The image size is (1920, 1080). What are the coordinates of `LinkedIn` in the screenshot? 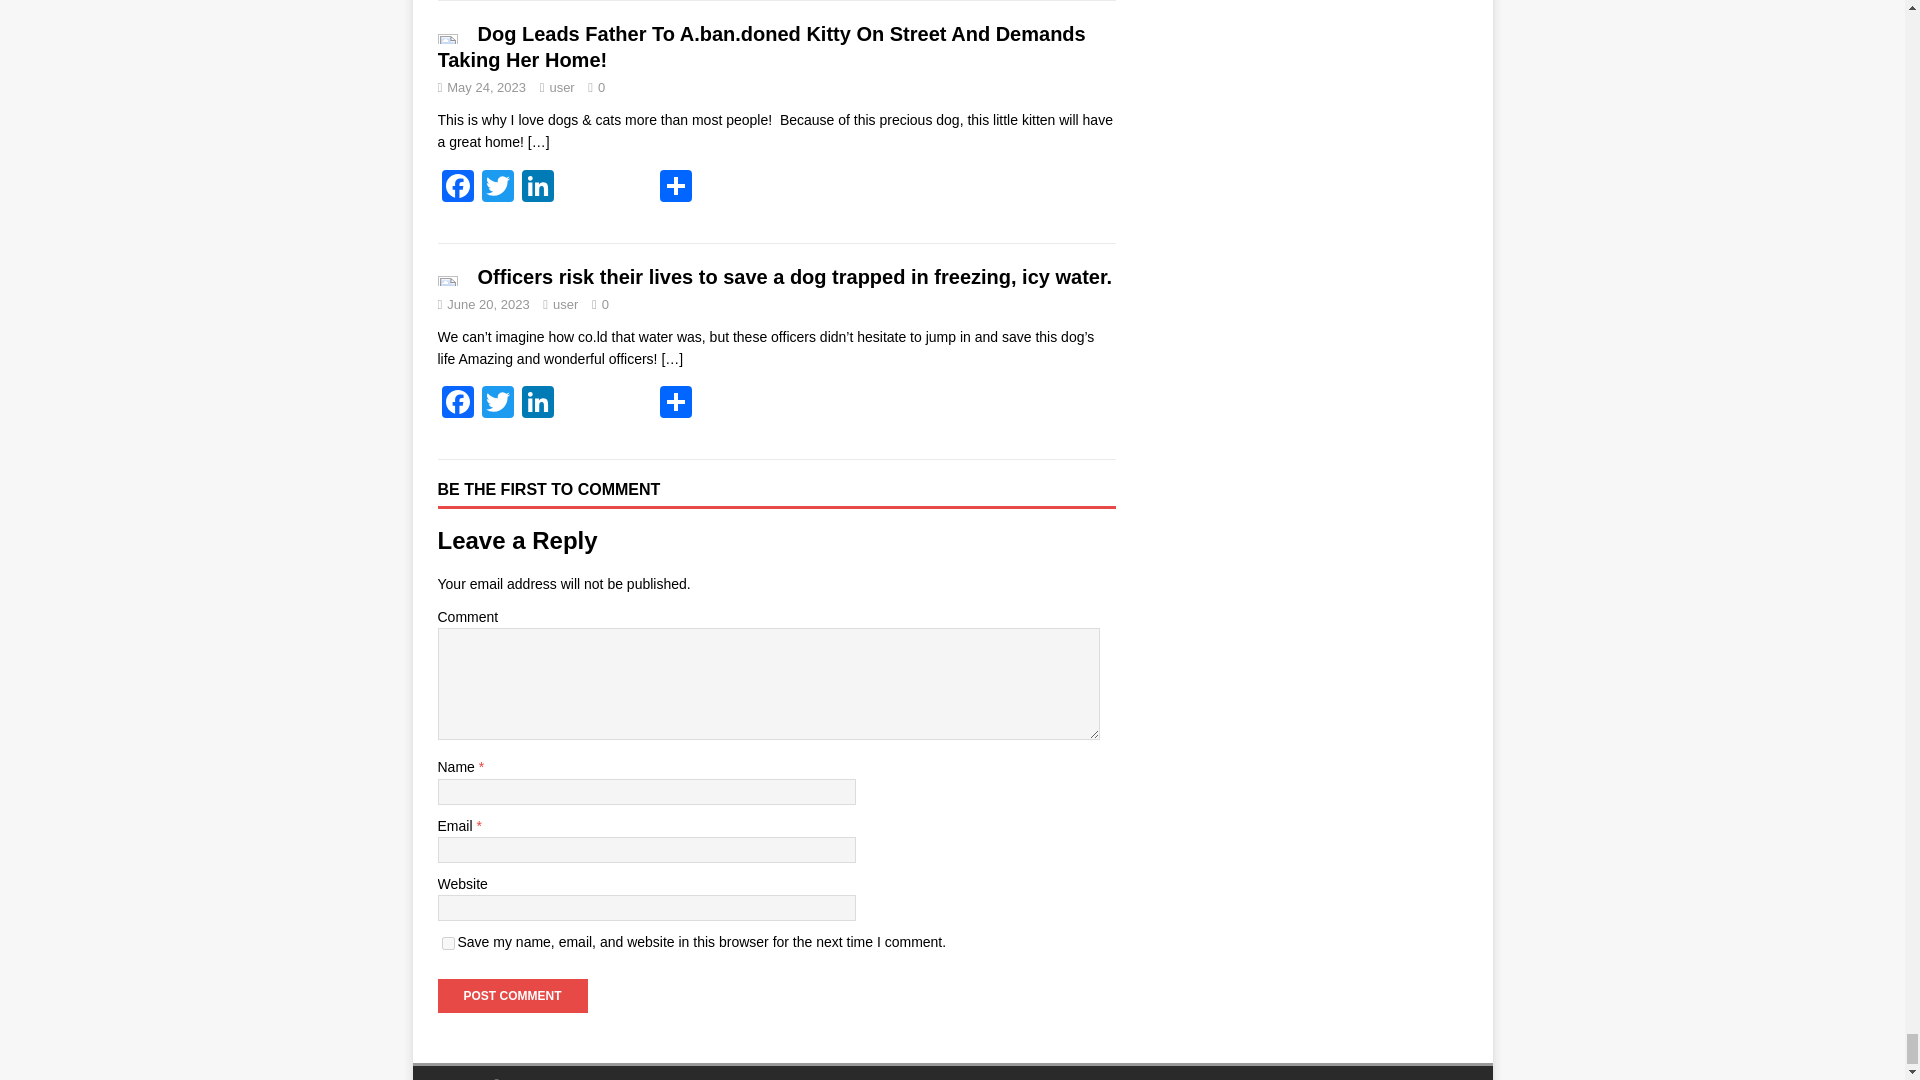 It's located at (538, 188).